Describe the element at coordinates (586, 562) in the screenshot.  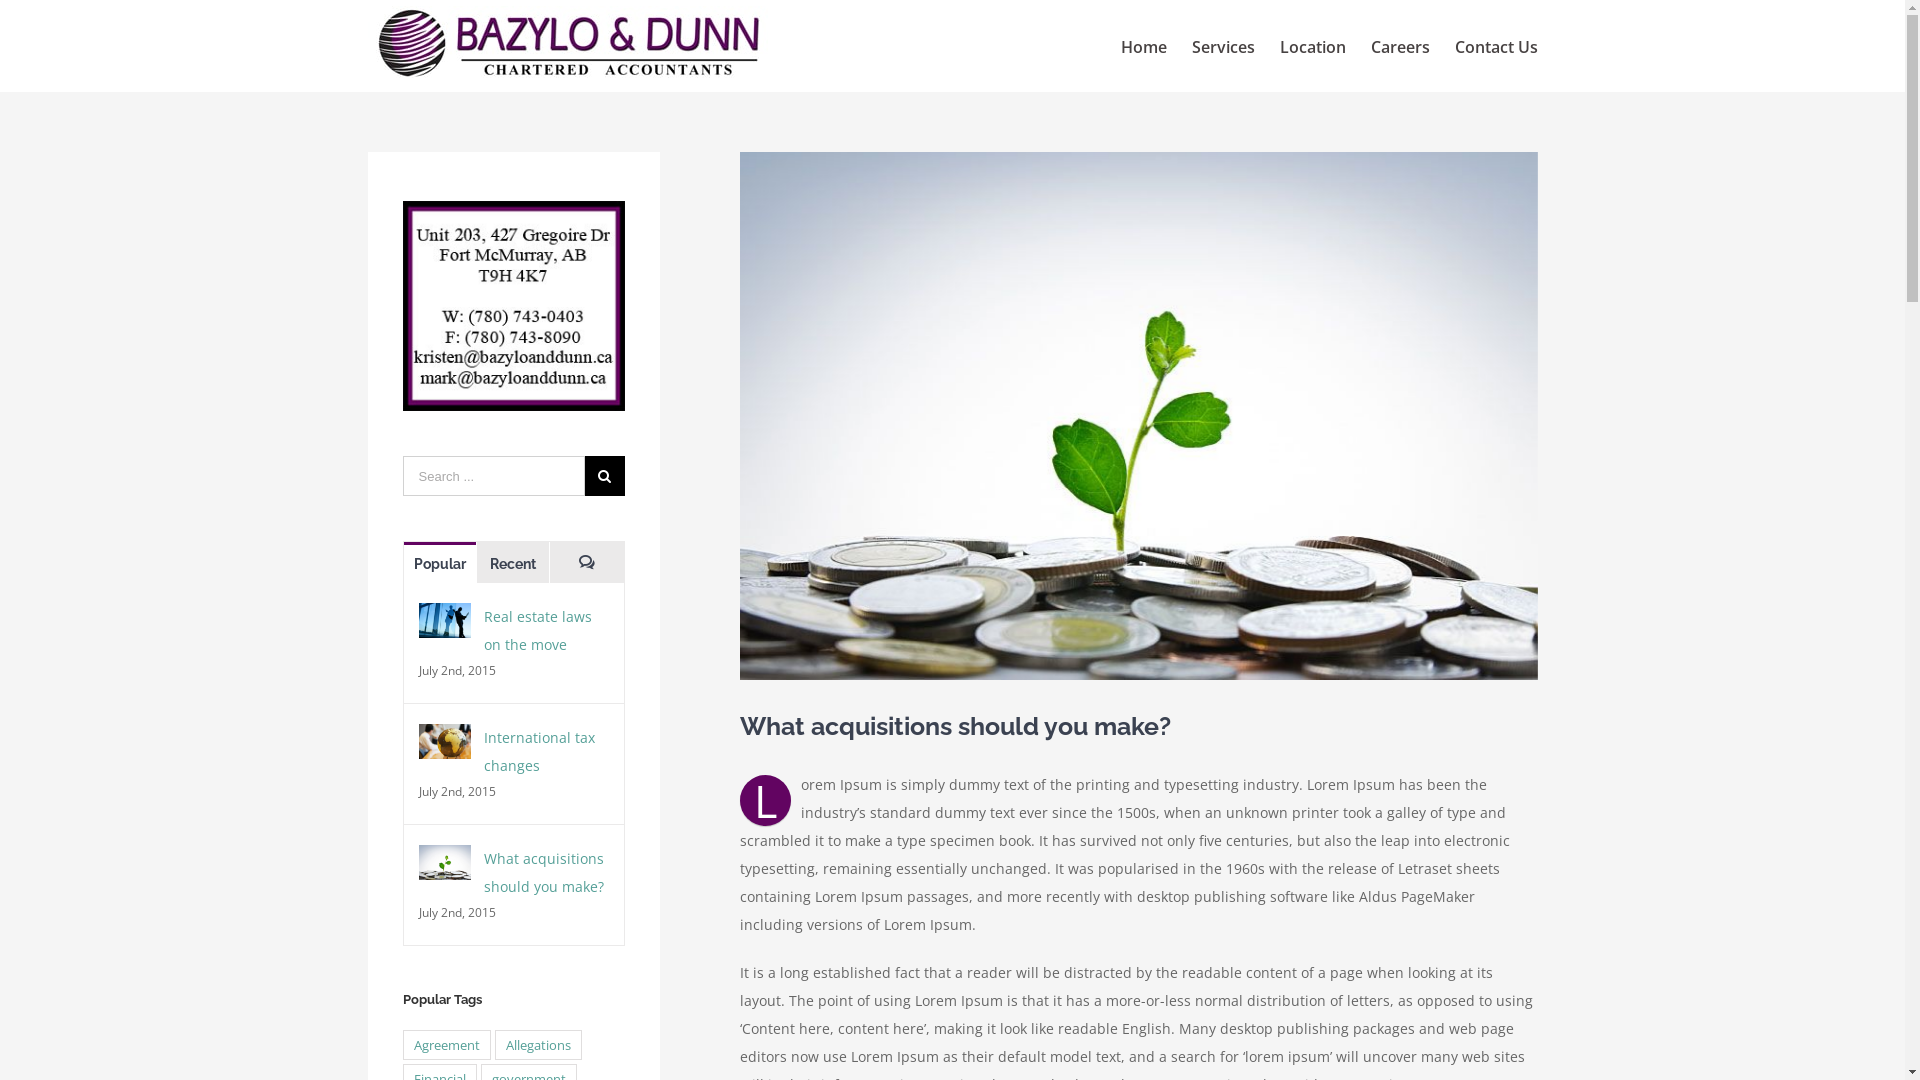
I see `Comments` at that location.